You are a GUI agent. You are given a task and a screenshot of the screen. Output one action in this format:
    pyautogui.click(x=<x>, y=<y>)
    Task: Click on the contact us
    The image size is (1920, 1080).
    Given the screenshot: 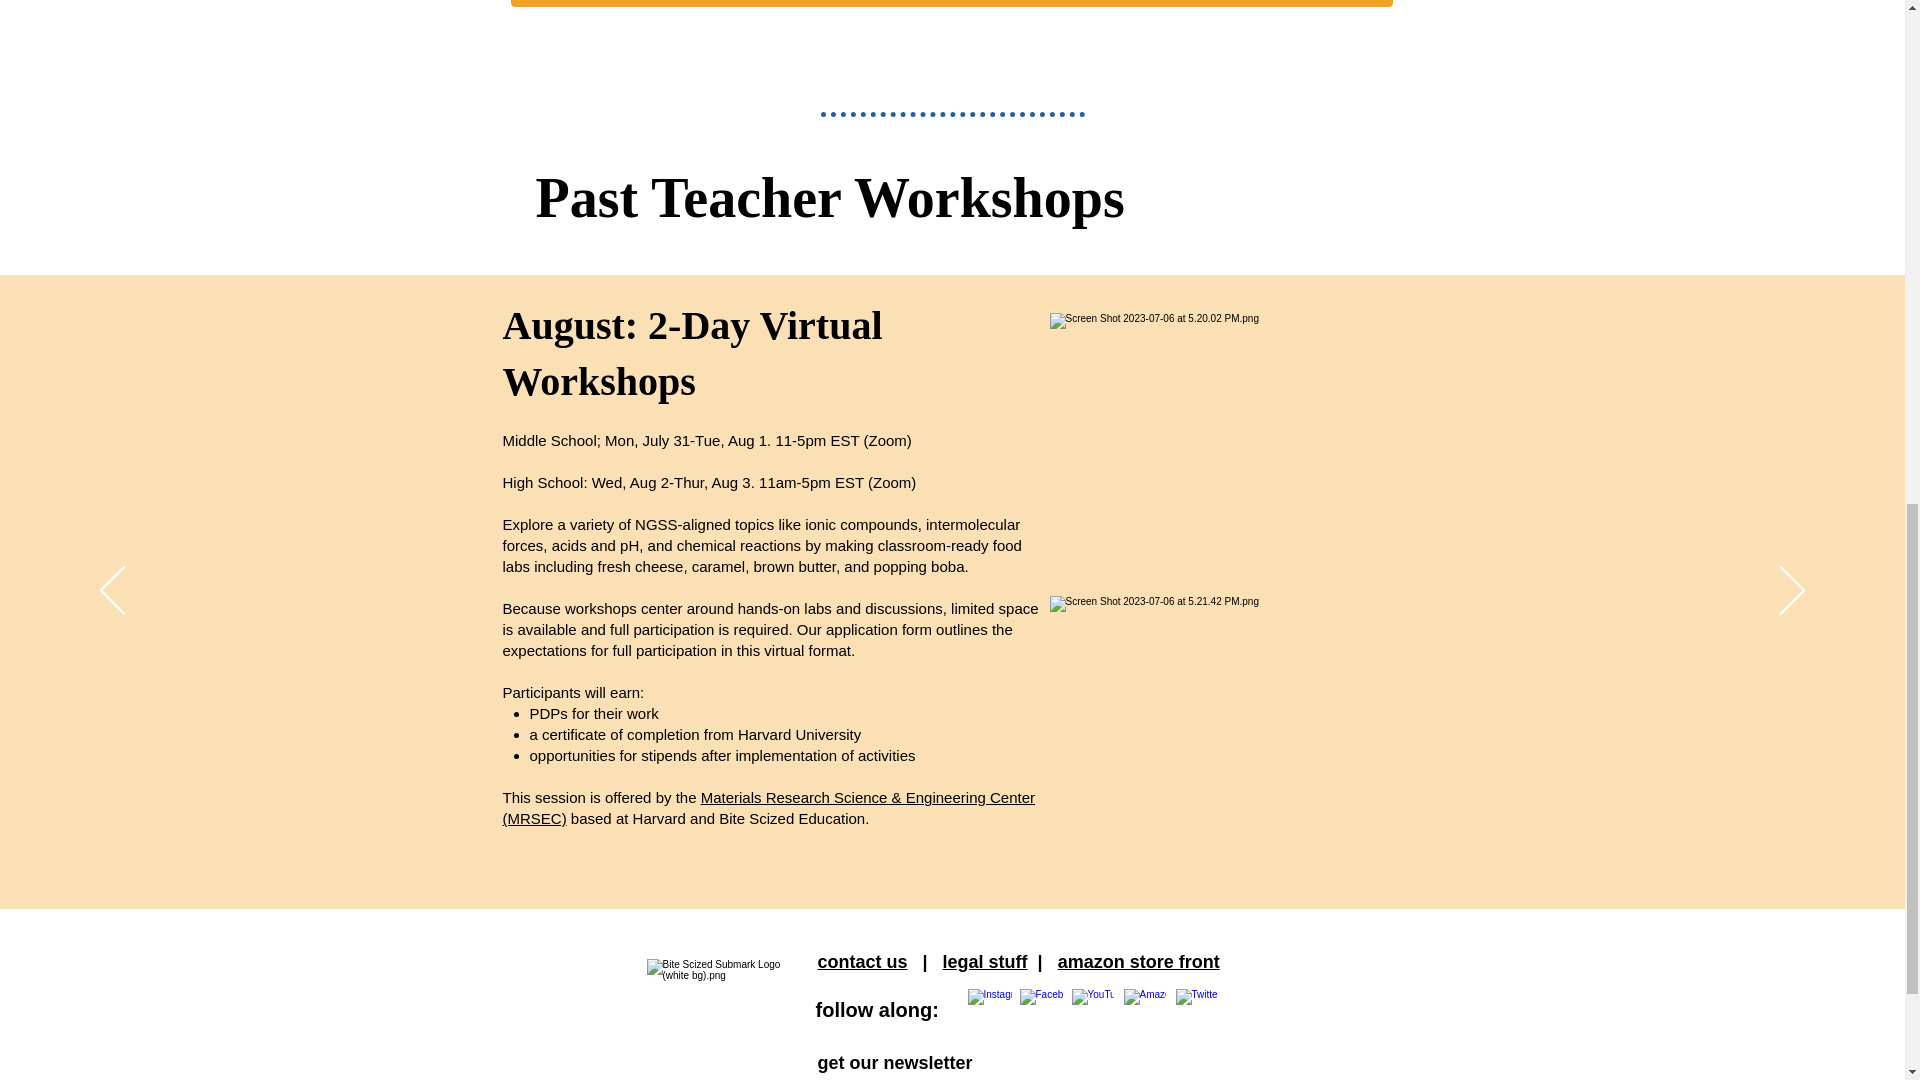 What is the action you would take?
    pyautogui.click(x=862, y=962)
    